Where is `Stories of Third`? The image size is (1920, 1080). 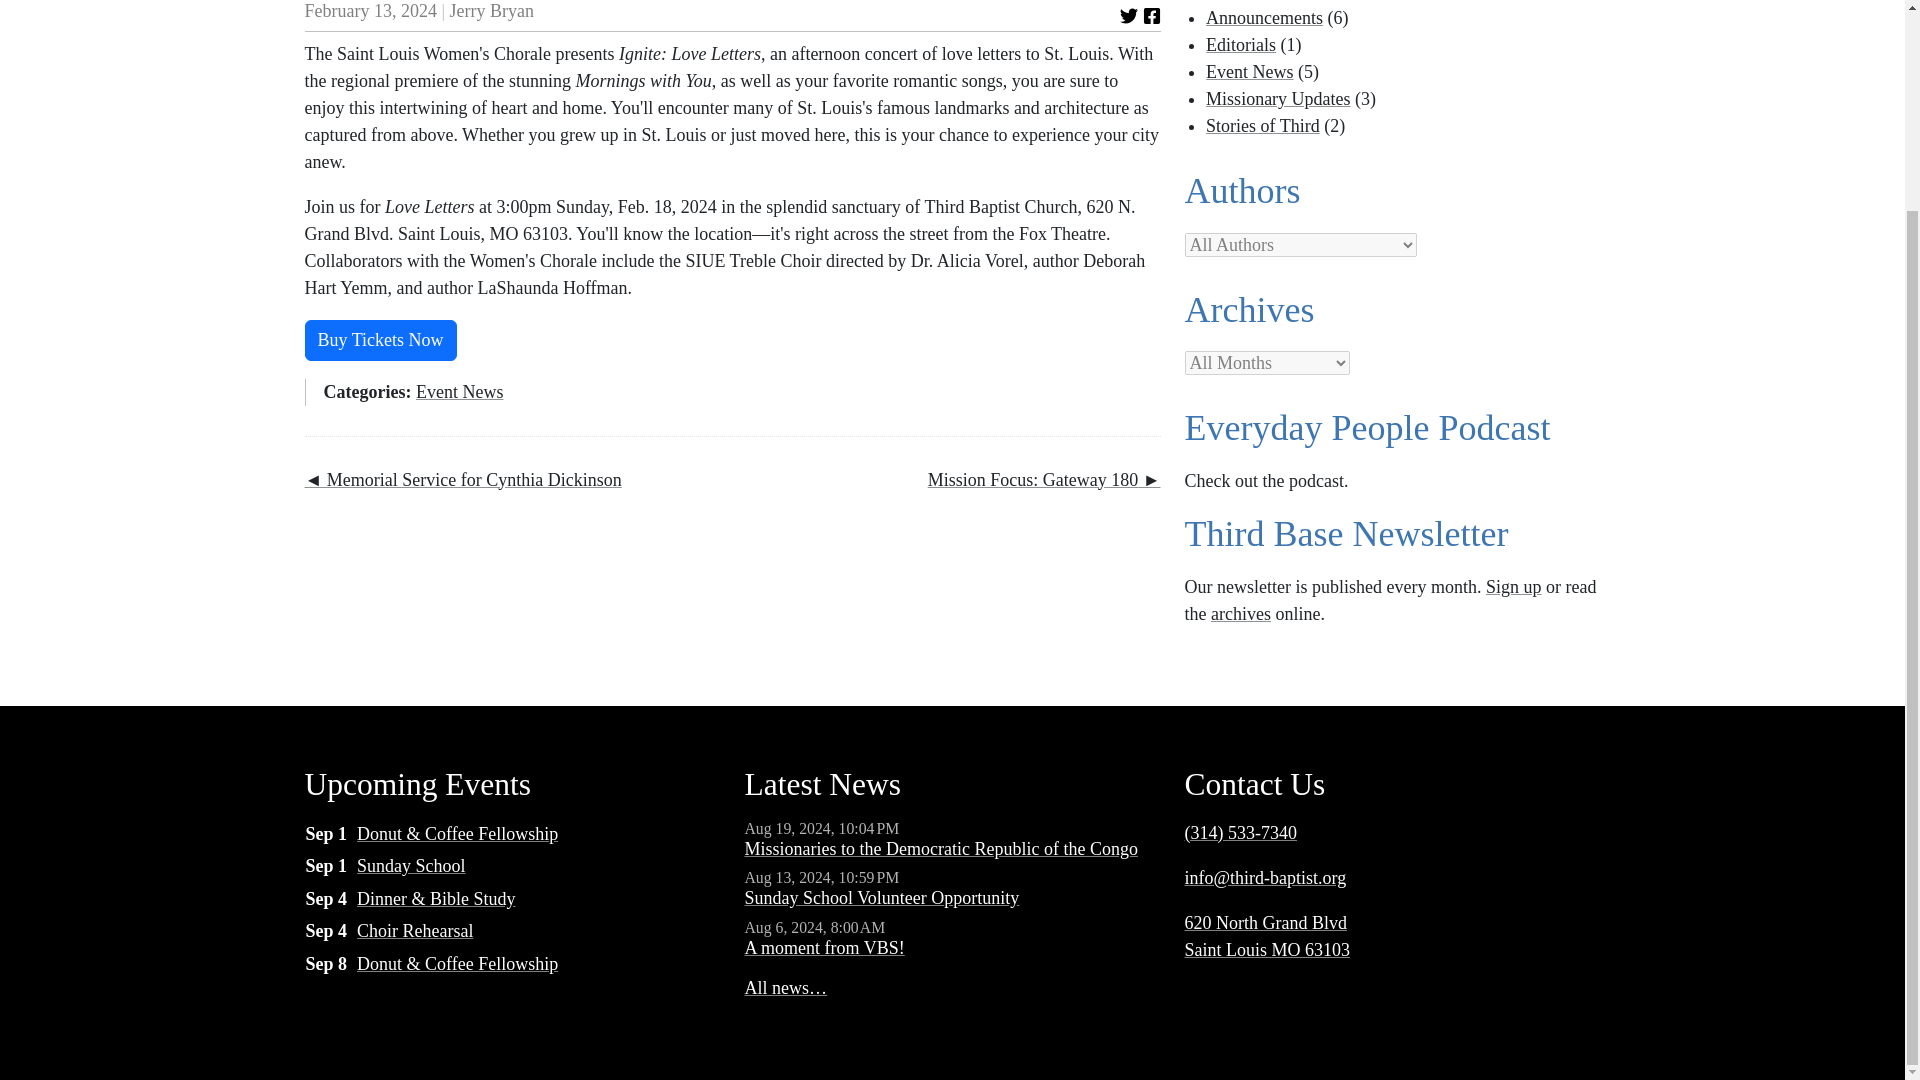 Stories of Third is located at coordinates (1262, 126).